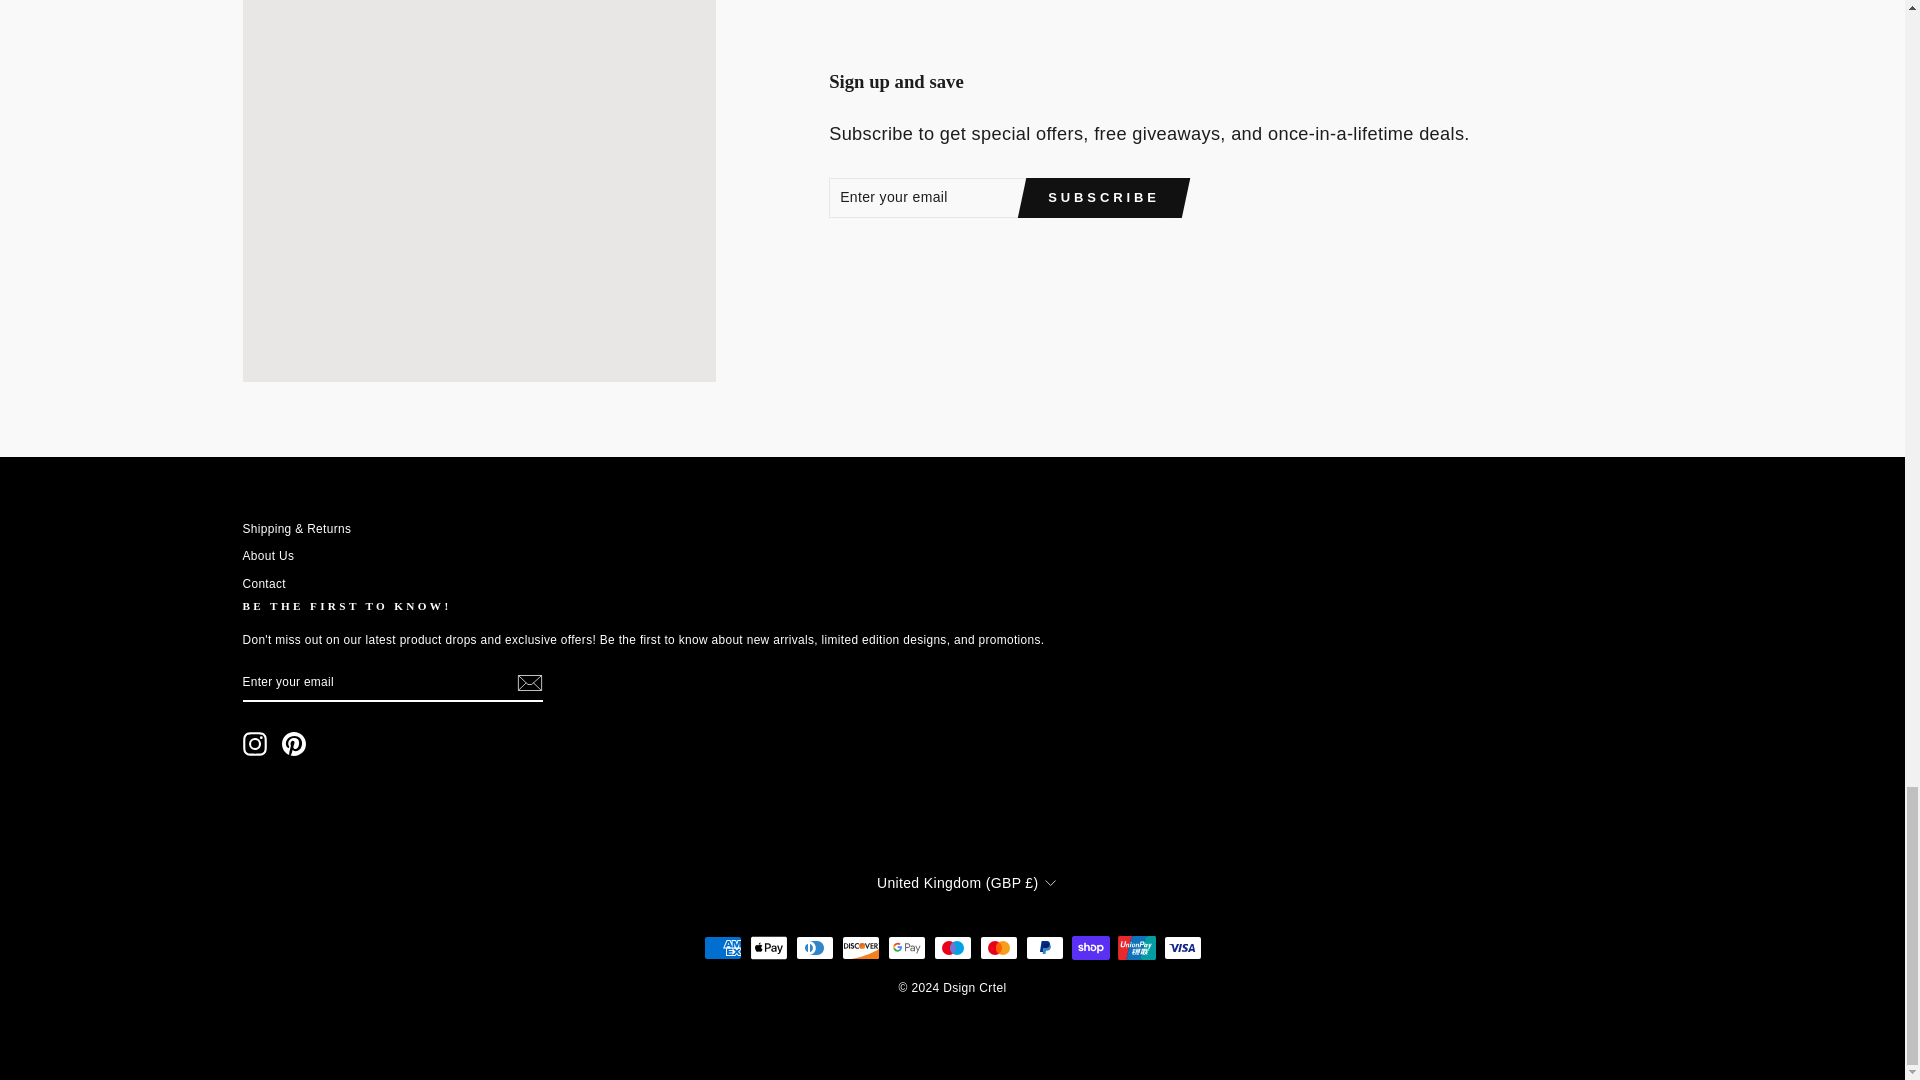 The height and width of the screenshot is (1080, 1920). What do you see at coordinates (254, 744) in the screenshot?
I see `instagram` at bounding box center [254, 744].